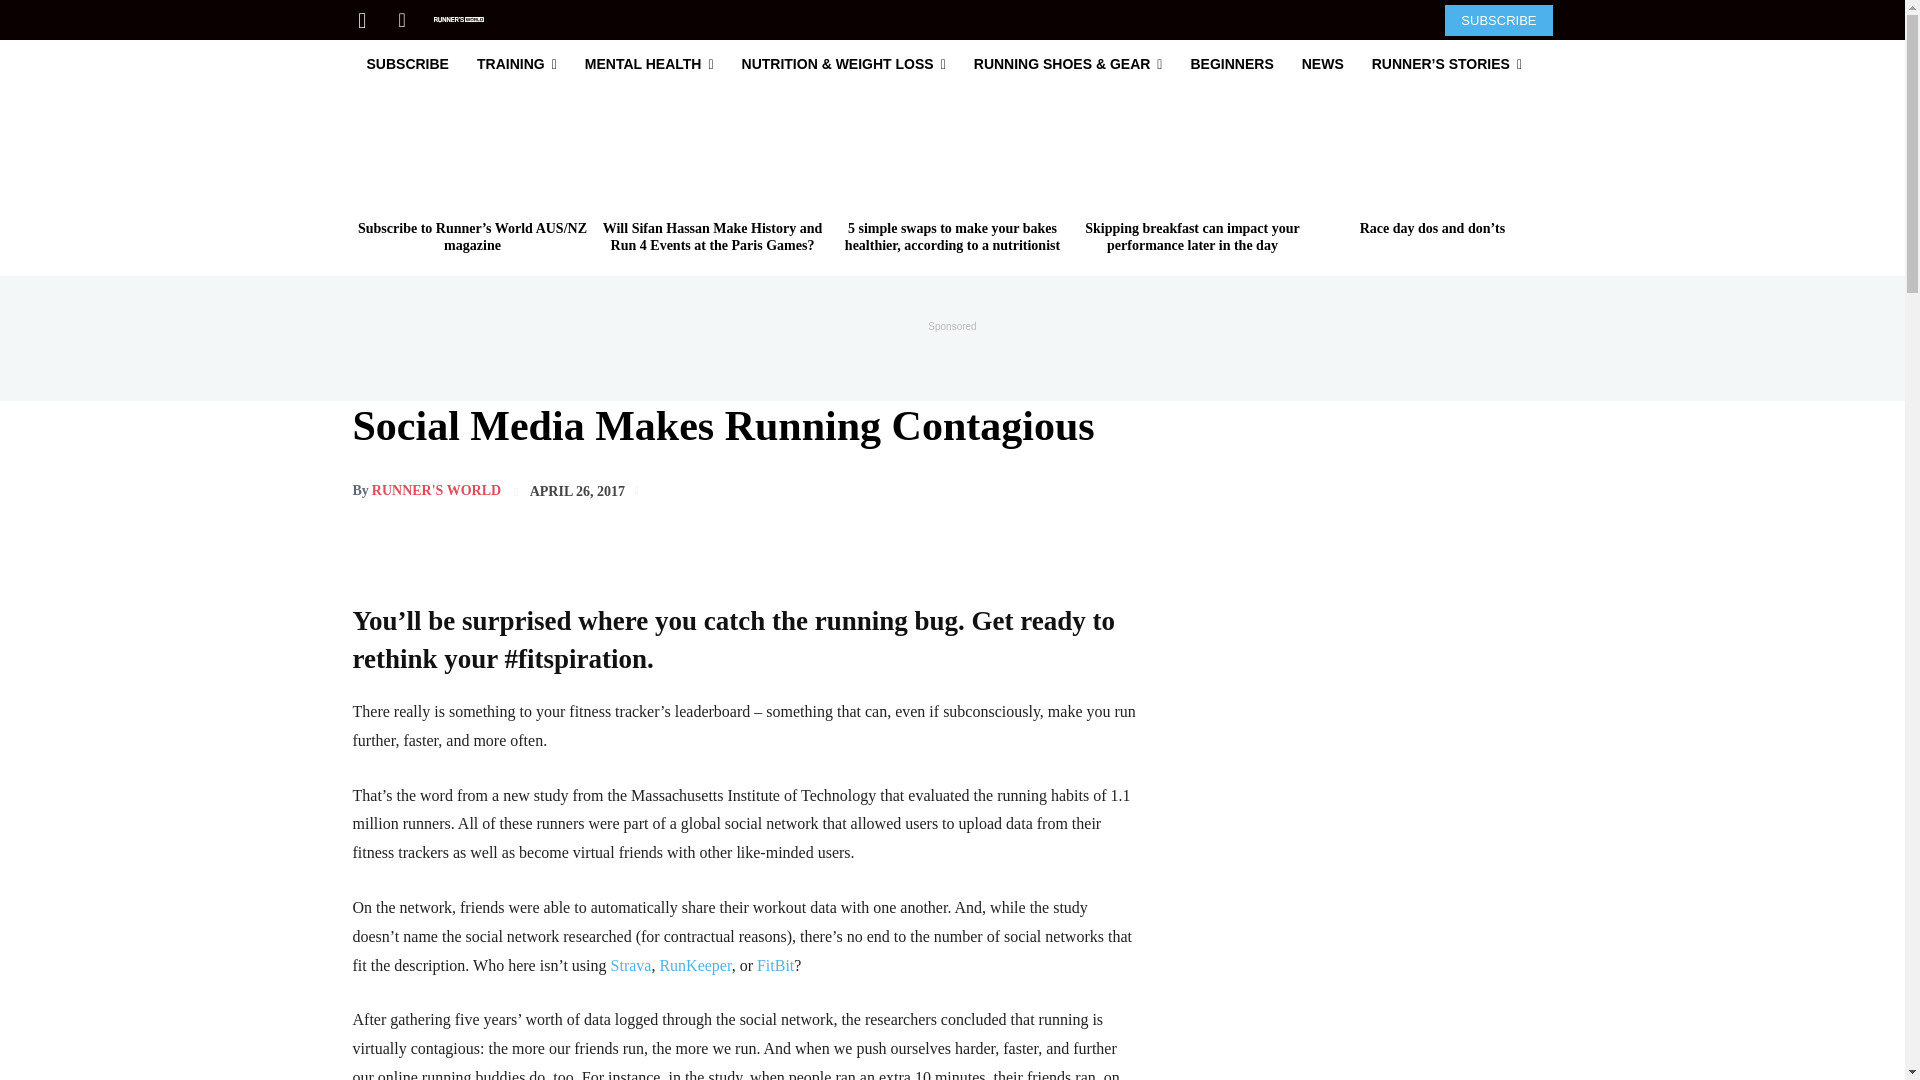 Image resolution: width=1920 pixels, height=1080 pixels. I want to click on SUBSCRIBE, so click(1498, 19).